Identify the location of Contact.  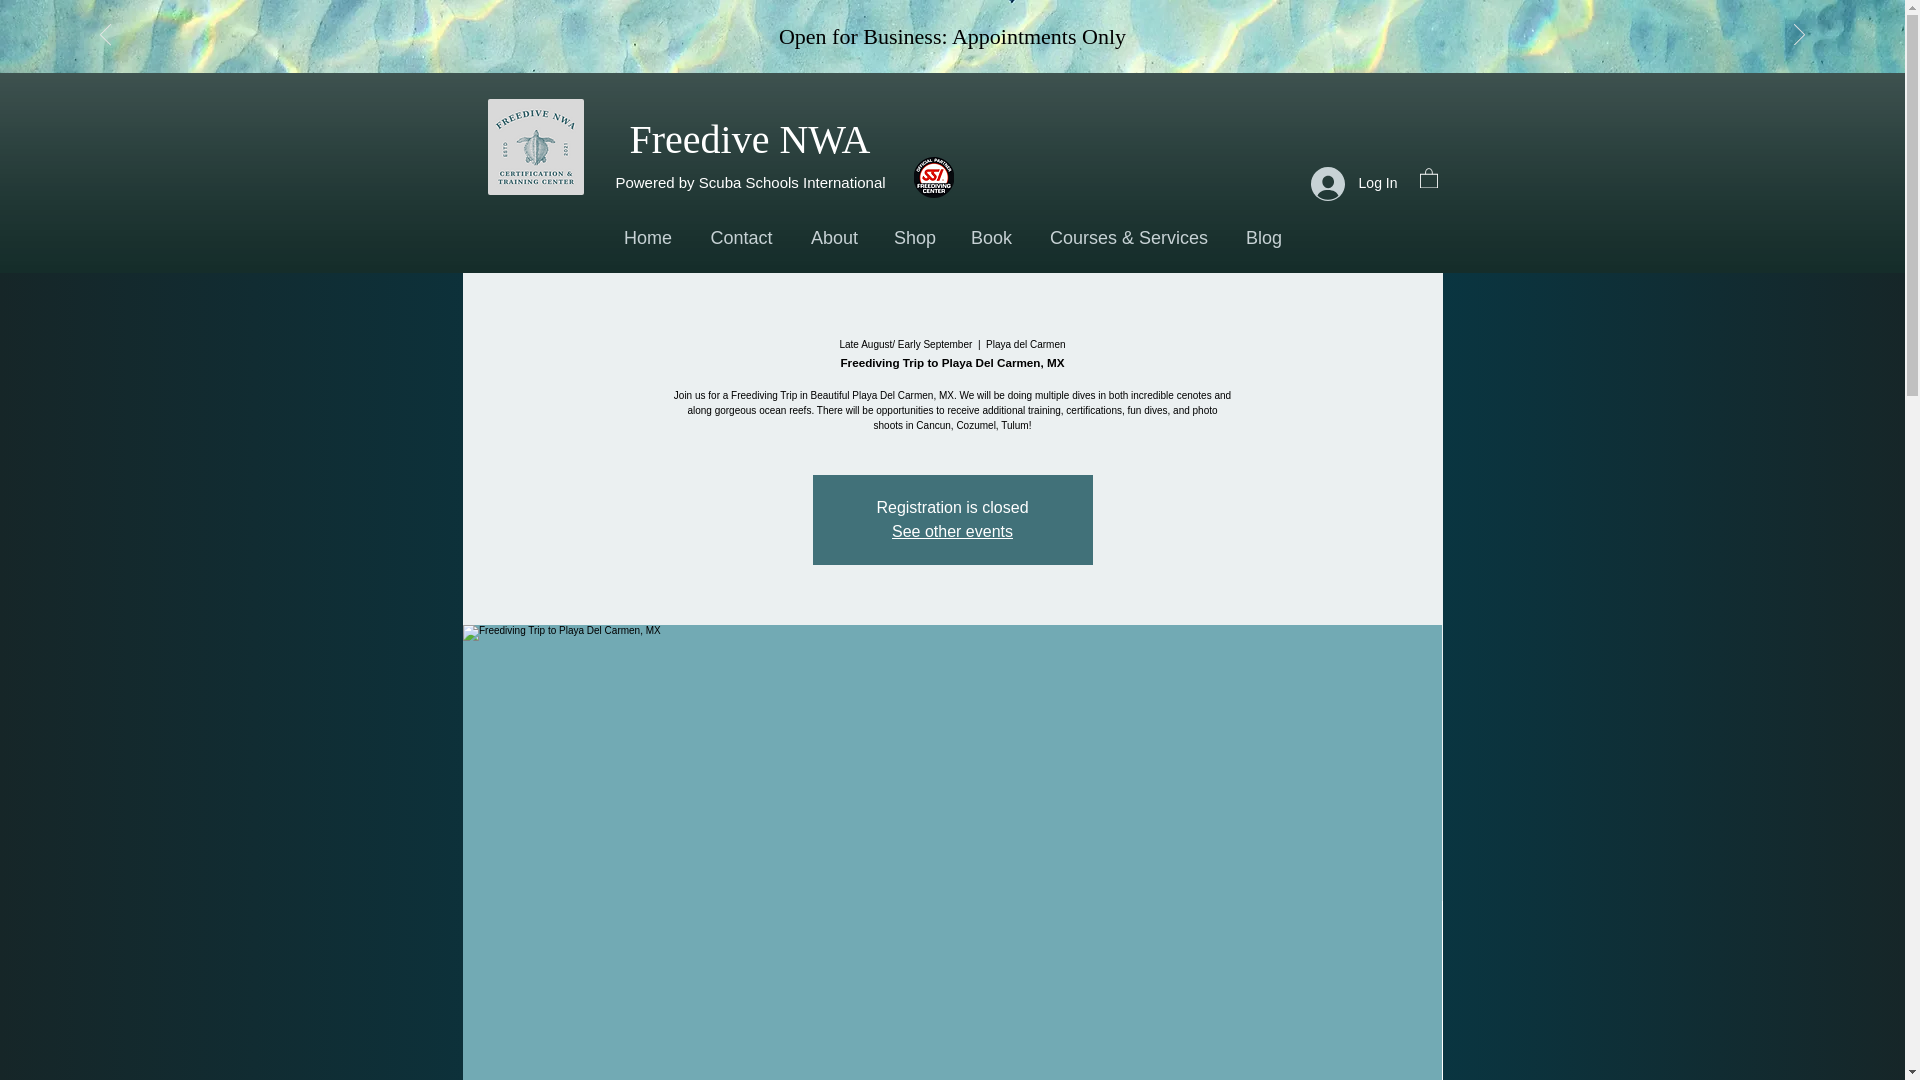
(741, 238).